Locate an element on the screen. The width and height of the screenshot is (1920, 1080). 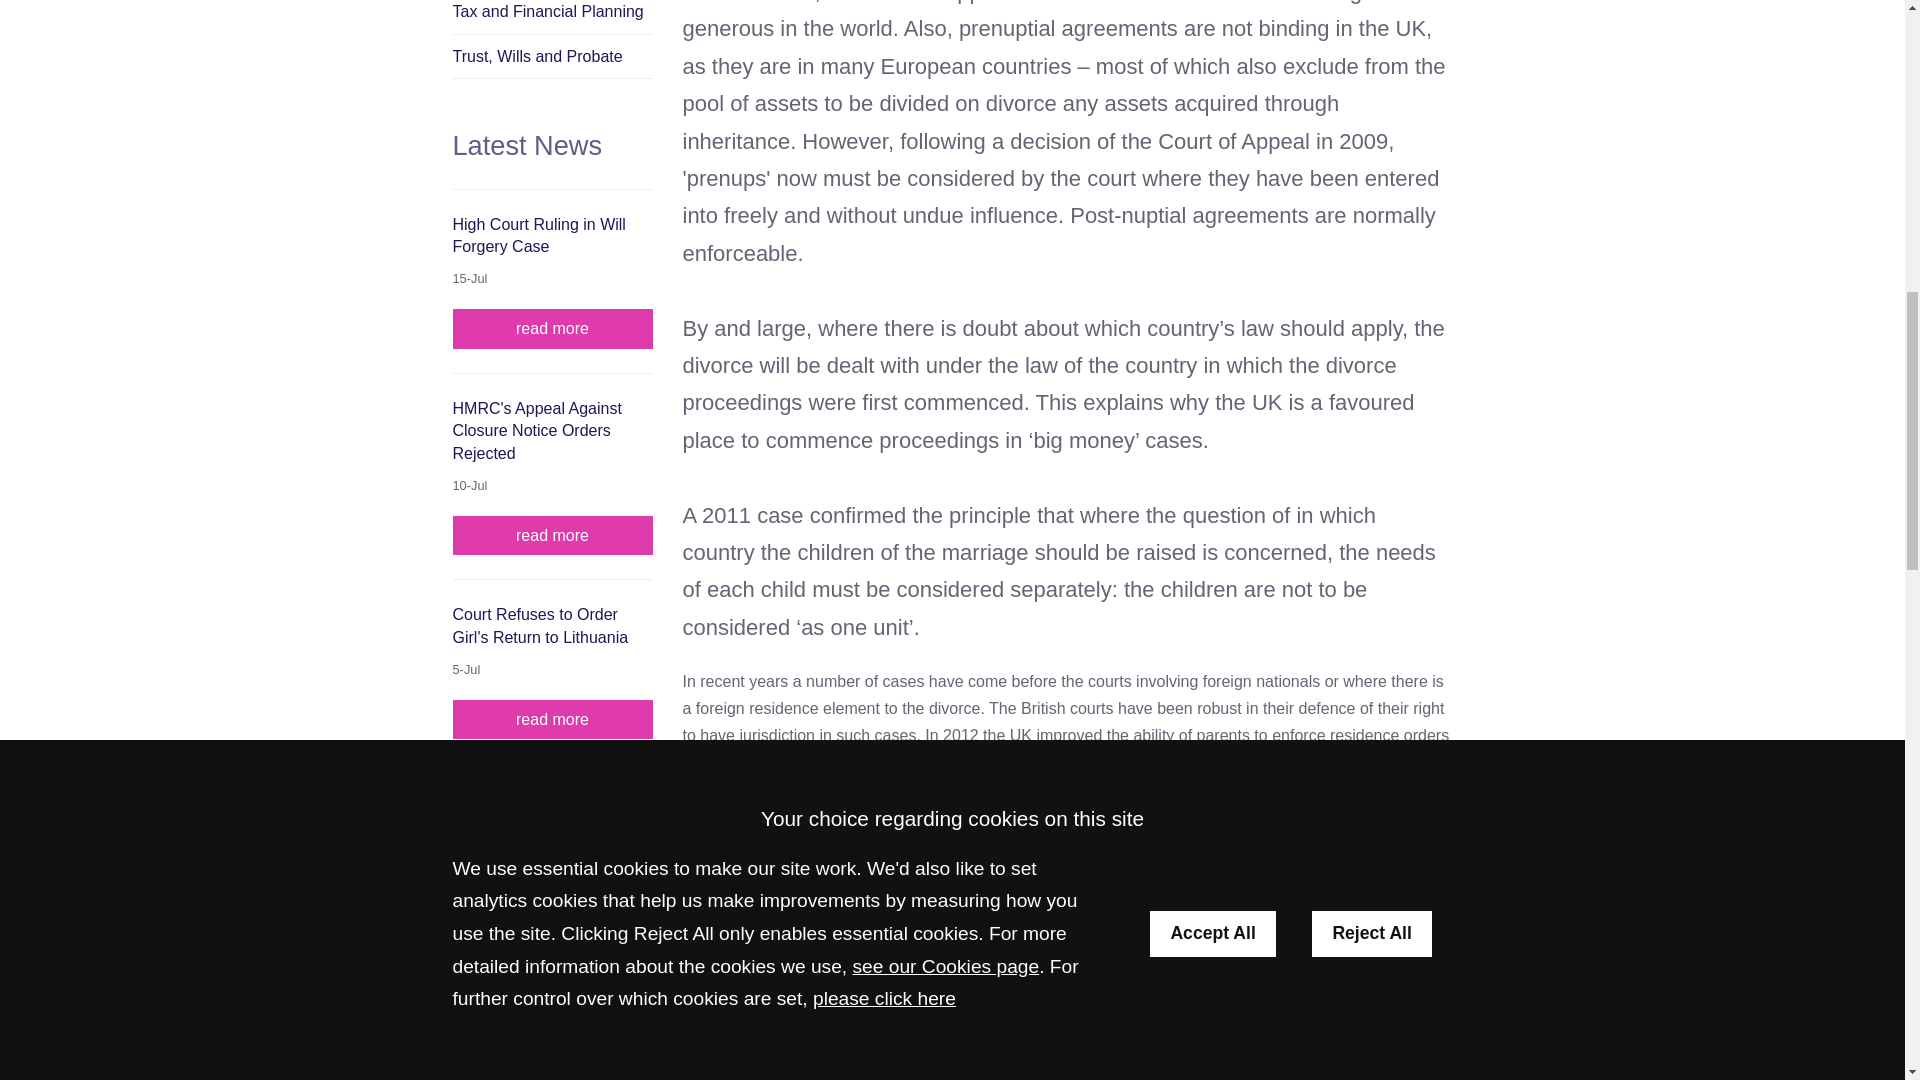
family law services is located at coordinates (904, 974).